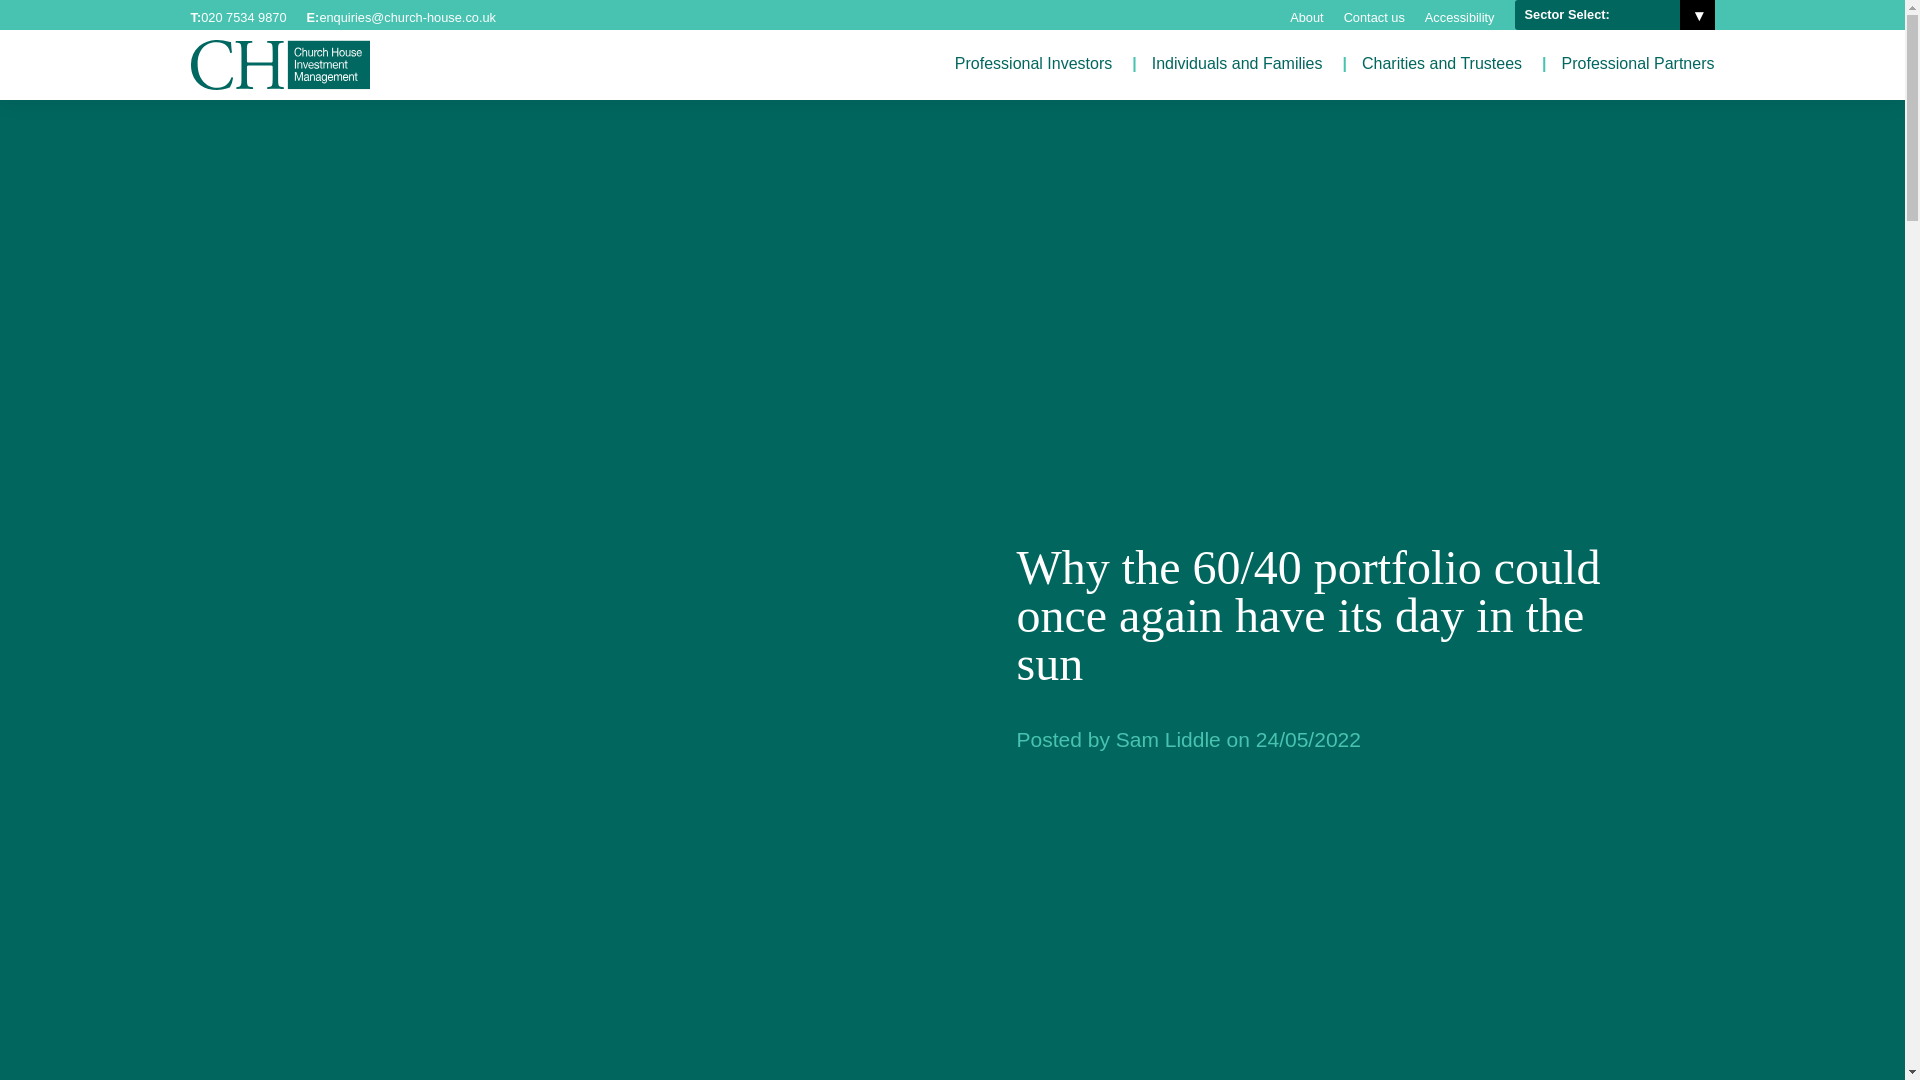 The width and height of the screenshot is (1920, 1080). I want to click on Charities and Trustees, so click(1442, 64).